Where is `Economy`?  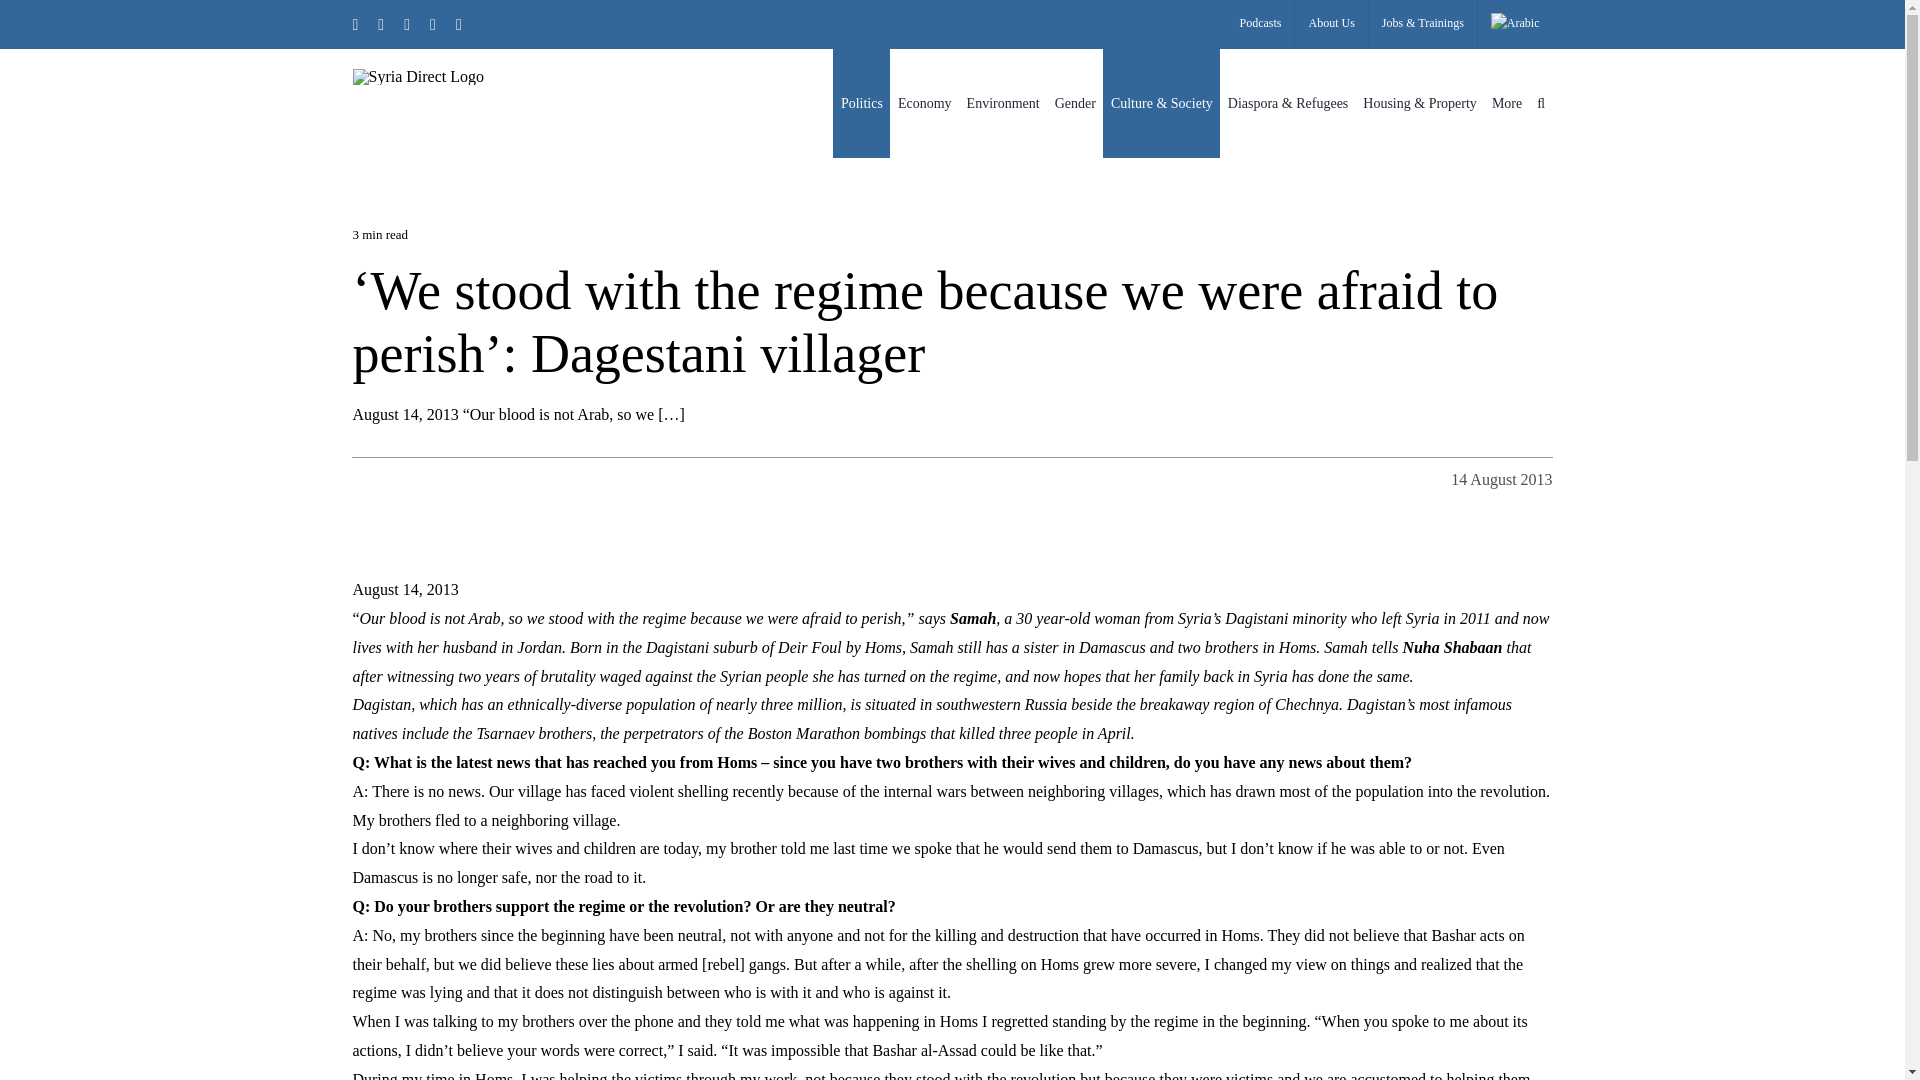
Economy is located at coordinates (924, 102).